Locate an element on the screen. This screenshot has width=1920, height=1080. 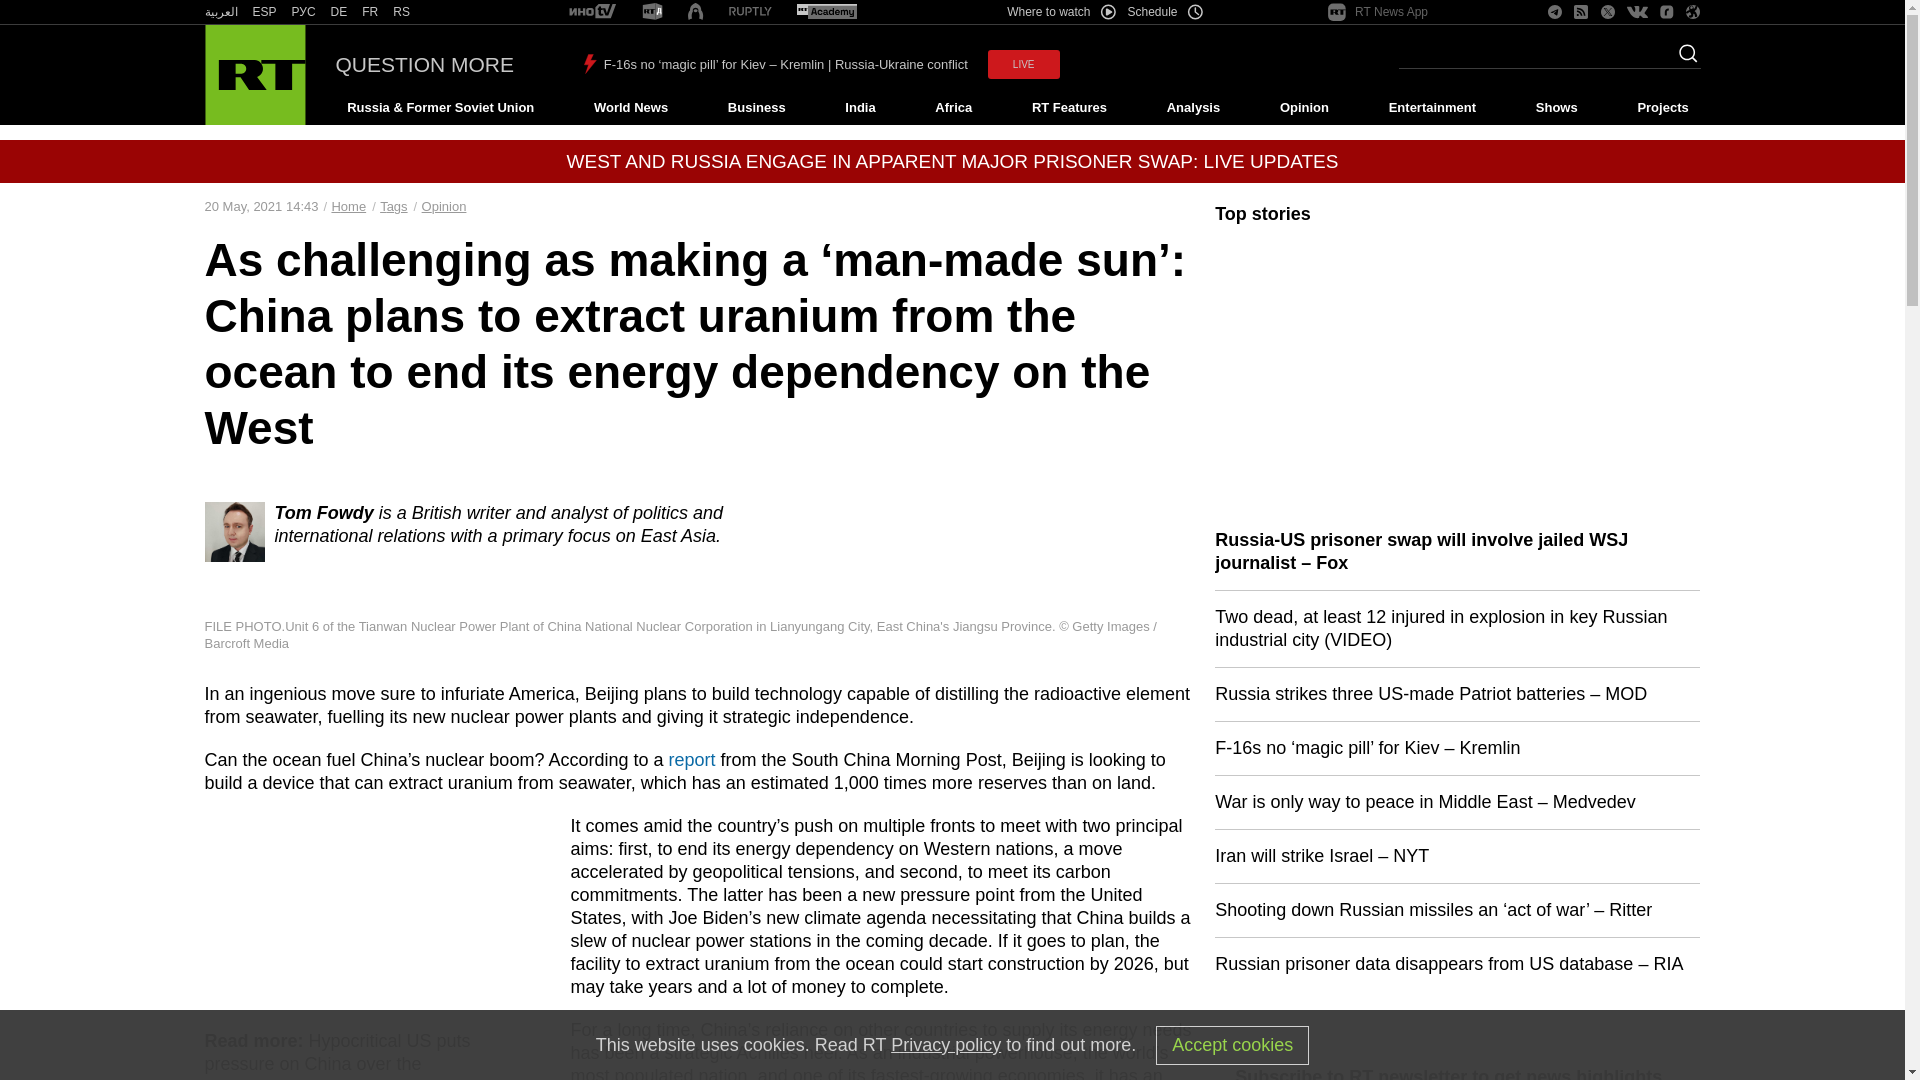
Entertainment is located at coordinates (1432, 108).